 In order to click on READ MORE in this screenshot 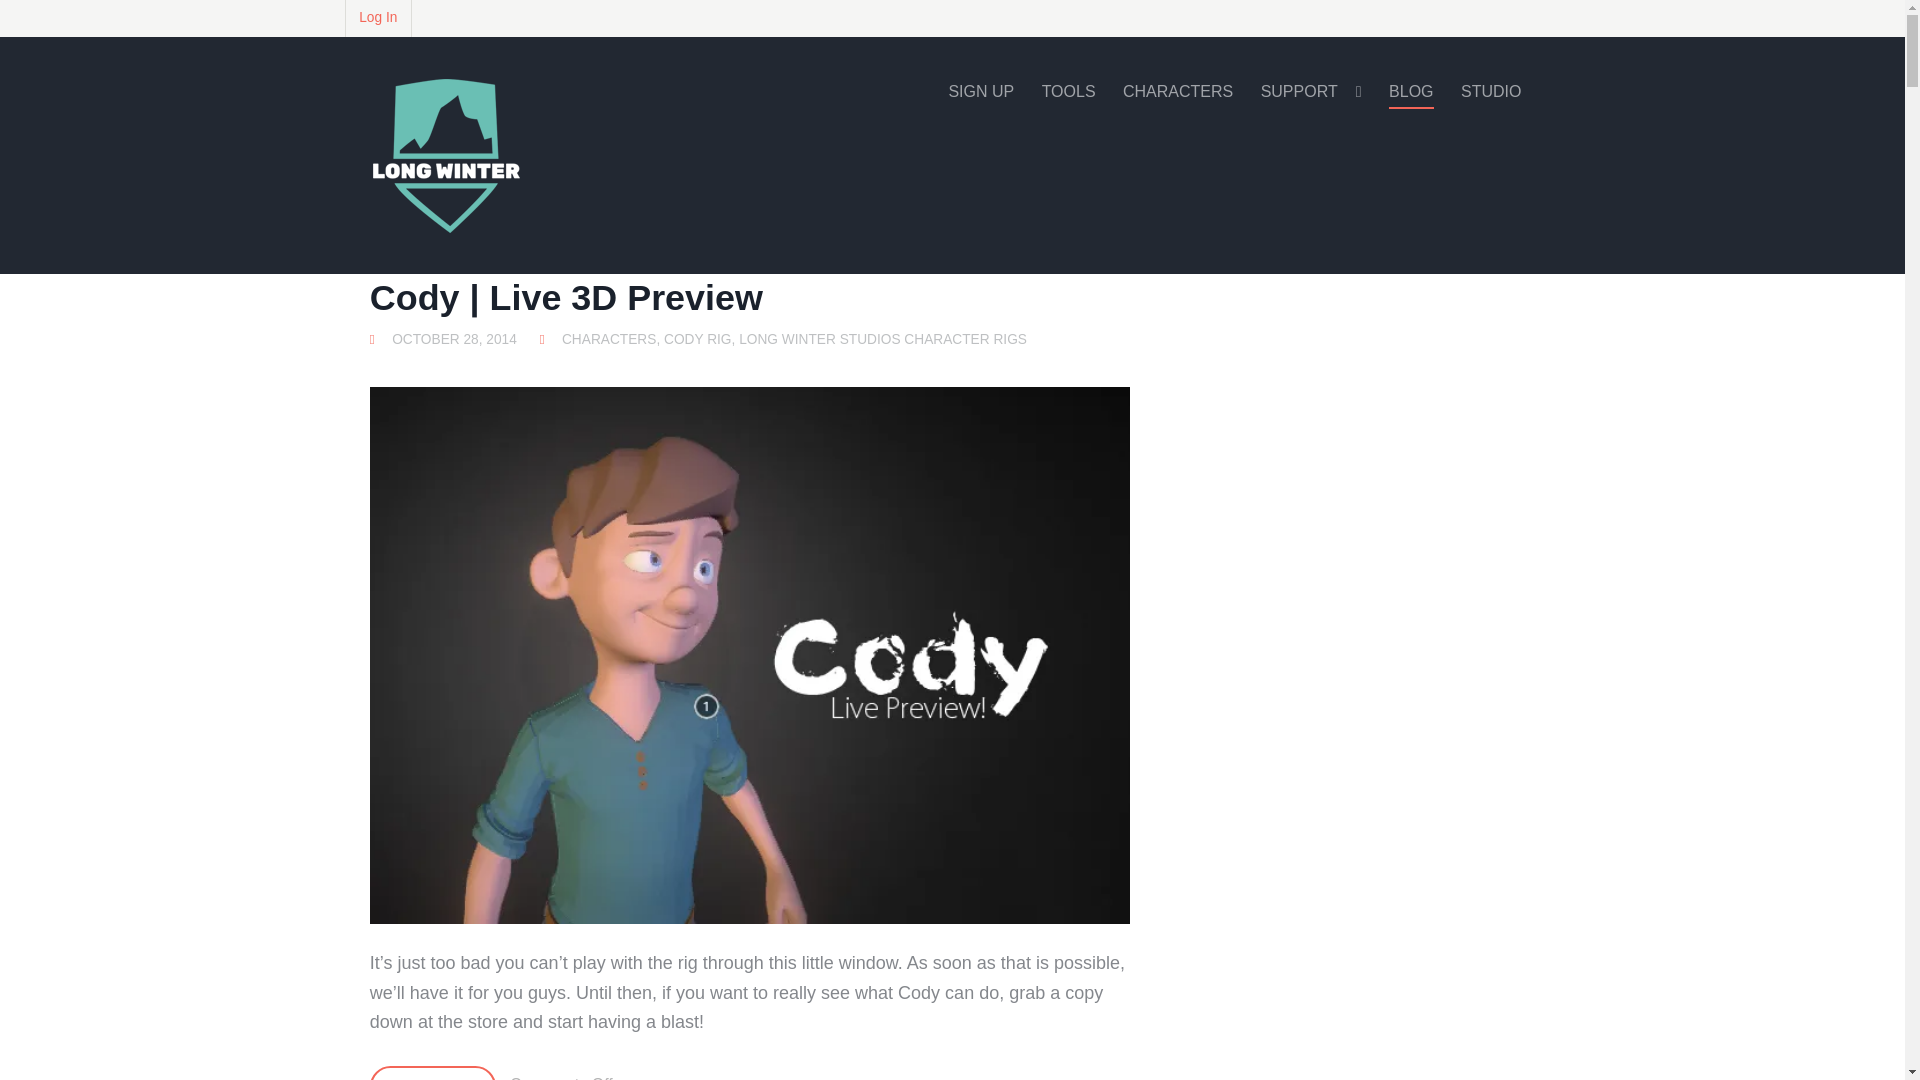, I will do `click(432, 1072)`.